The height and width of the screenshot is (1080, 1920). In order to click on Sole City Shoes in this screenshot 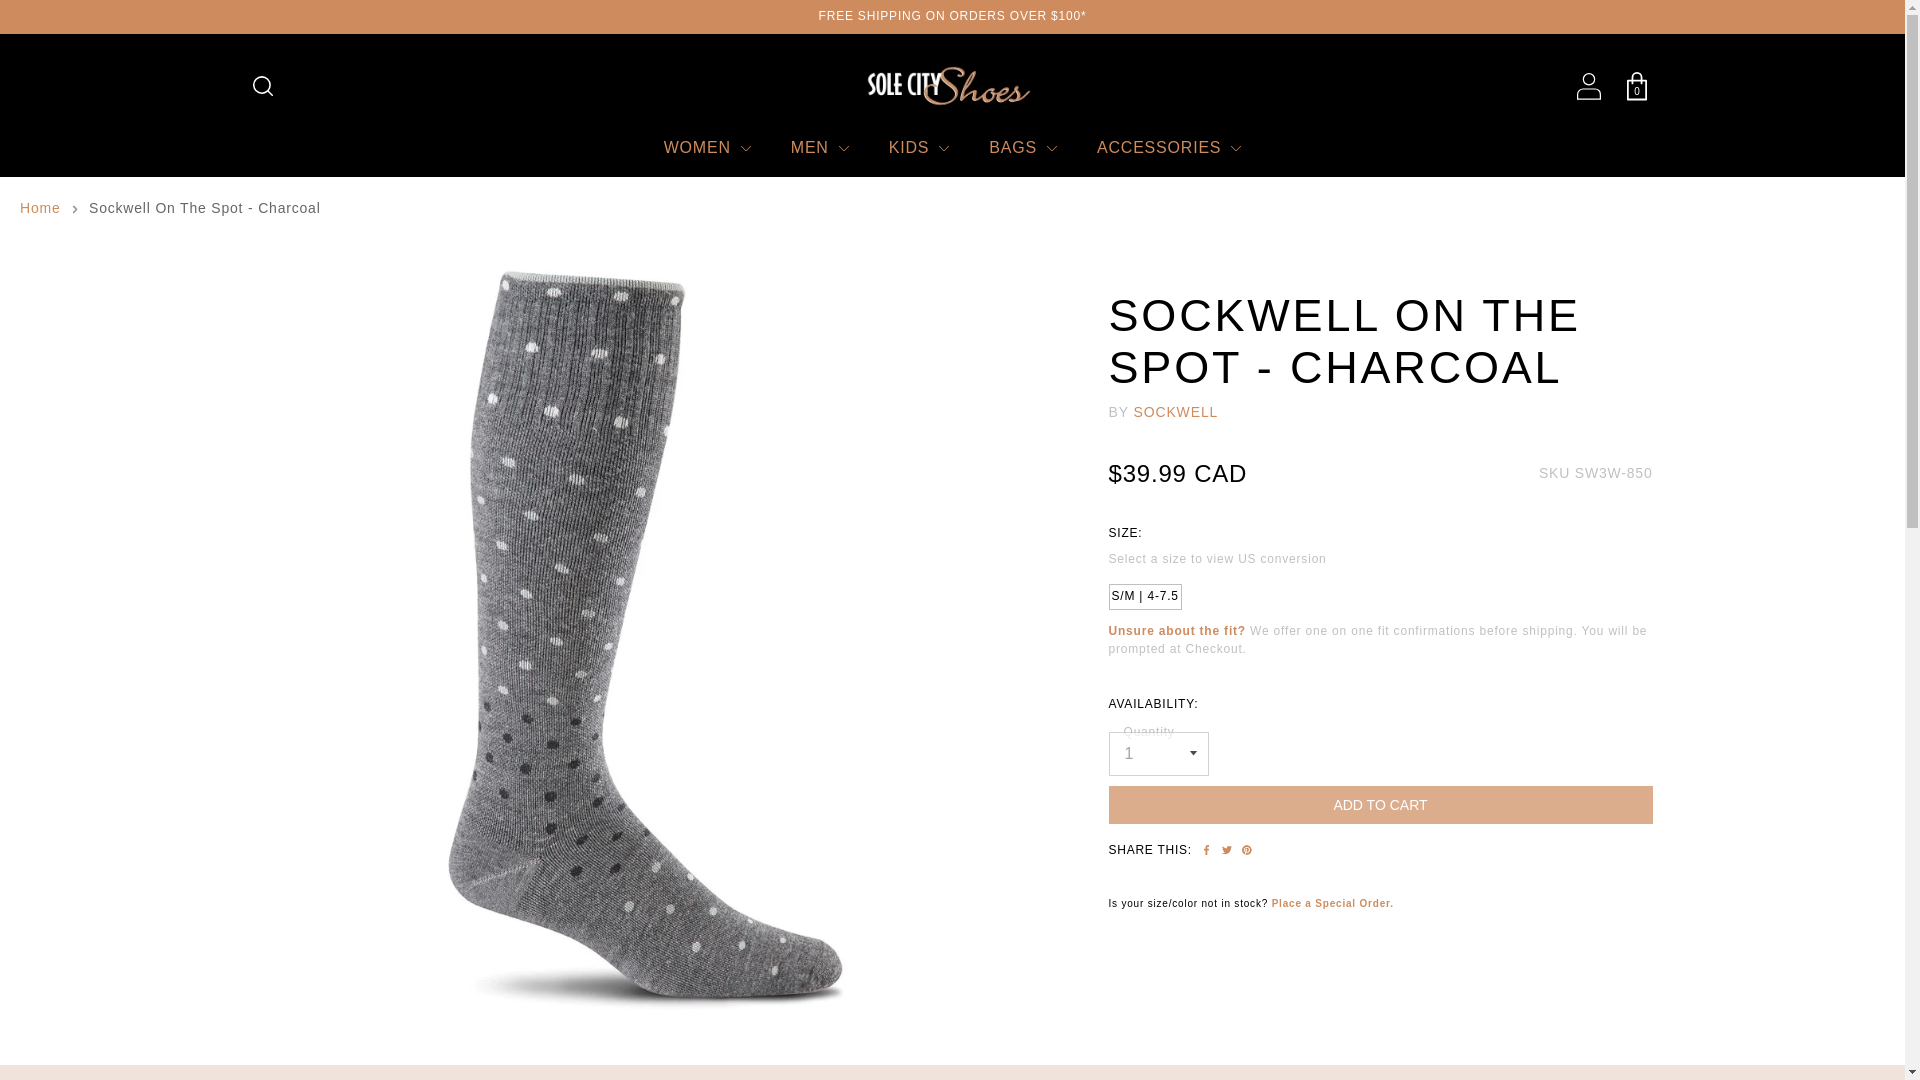, I will do `click(952, 86)`.